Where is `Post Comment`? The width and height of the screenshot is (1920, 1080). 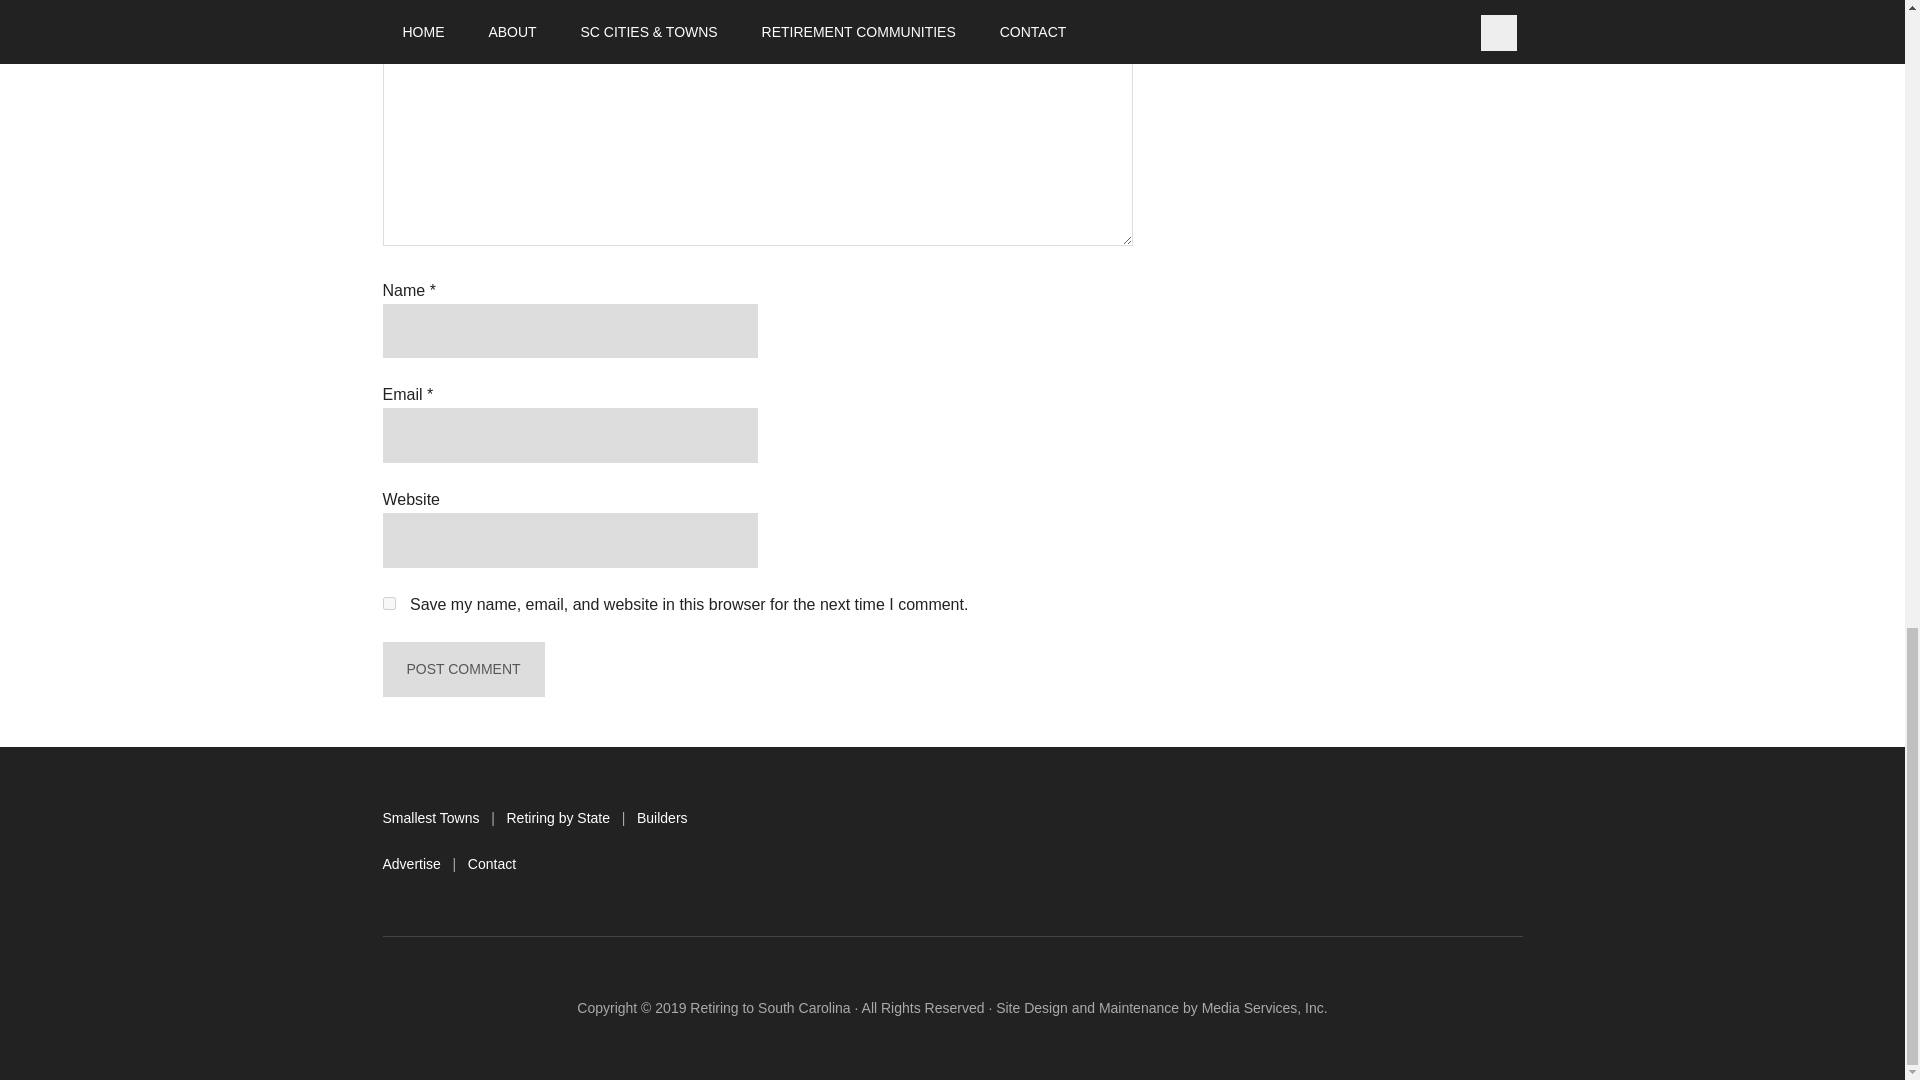
Post Comment is located at coordinates (462, 668).